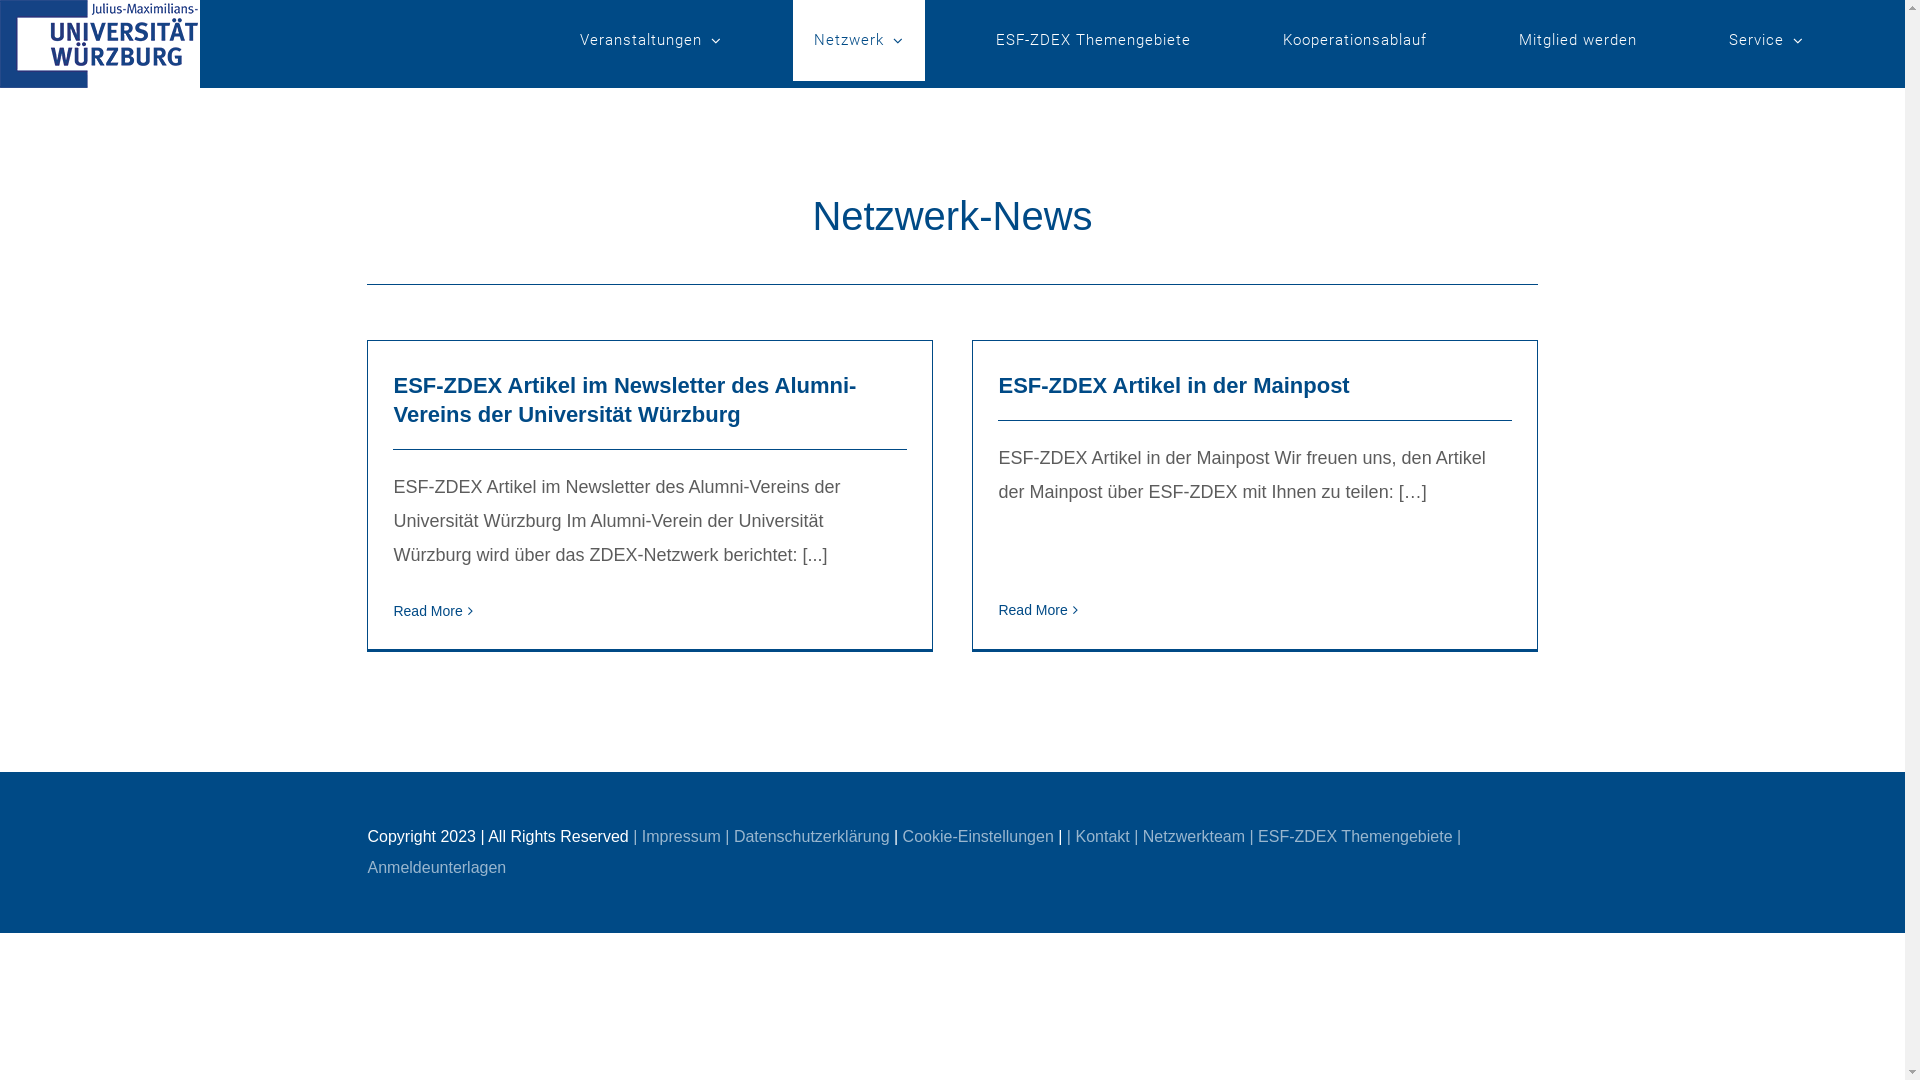  I want to click on Kooperationsablauf, so click(1355, 40).